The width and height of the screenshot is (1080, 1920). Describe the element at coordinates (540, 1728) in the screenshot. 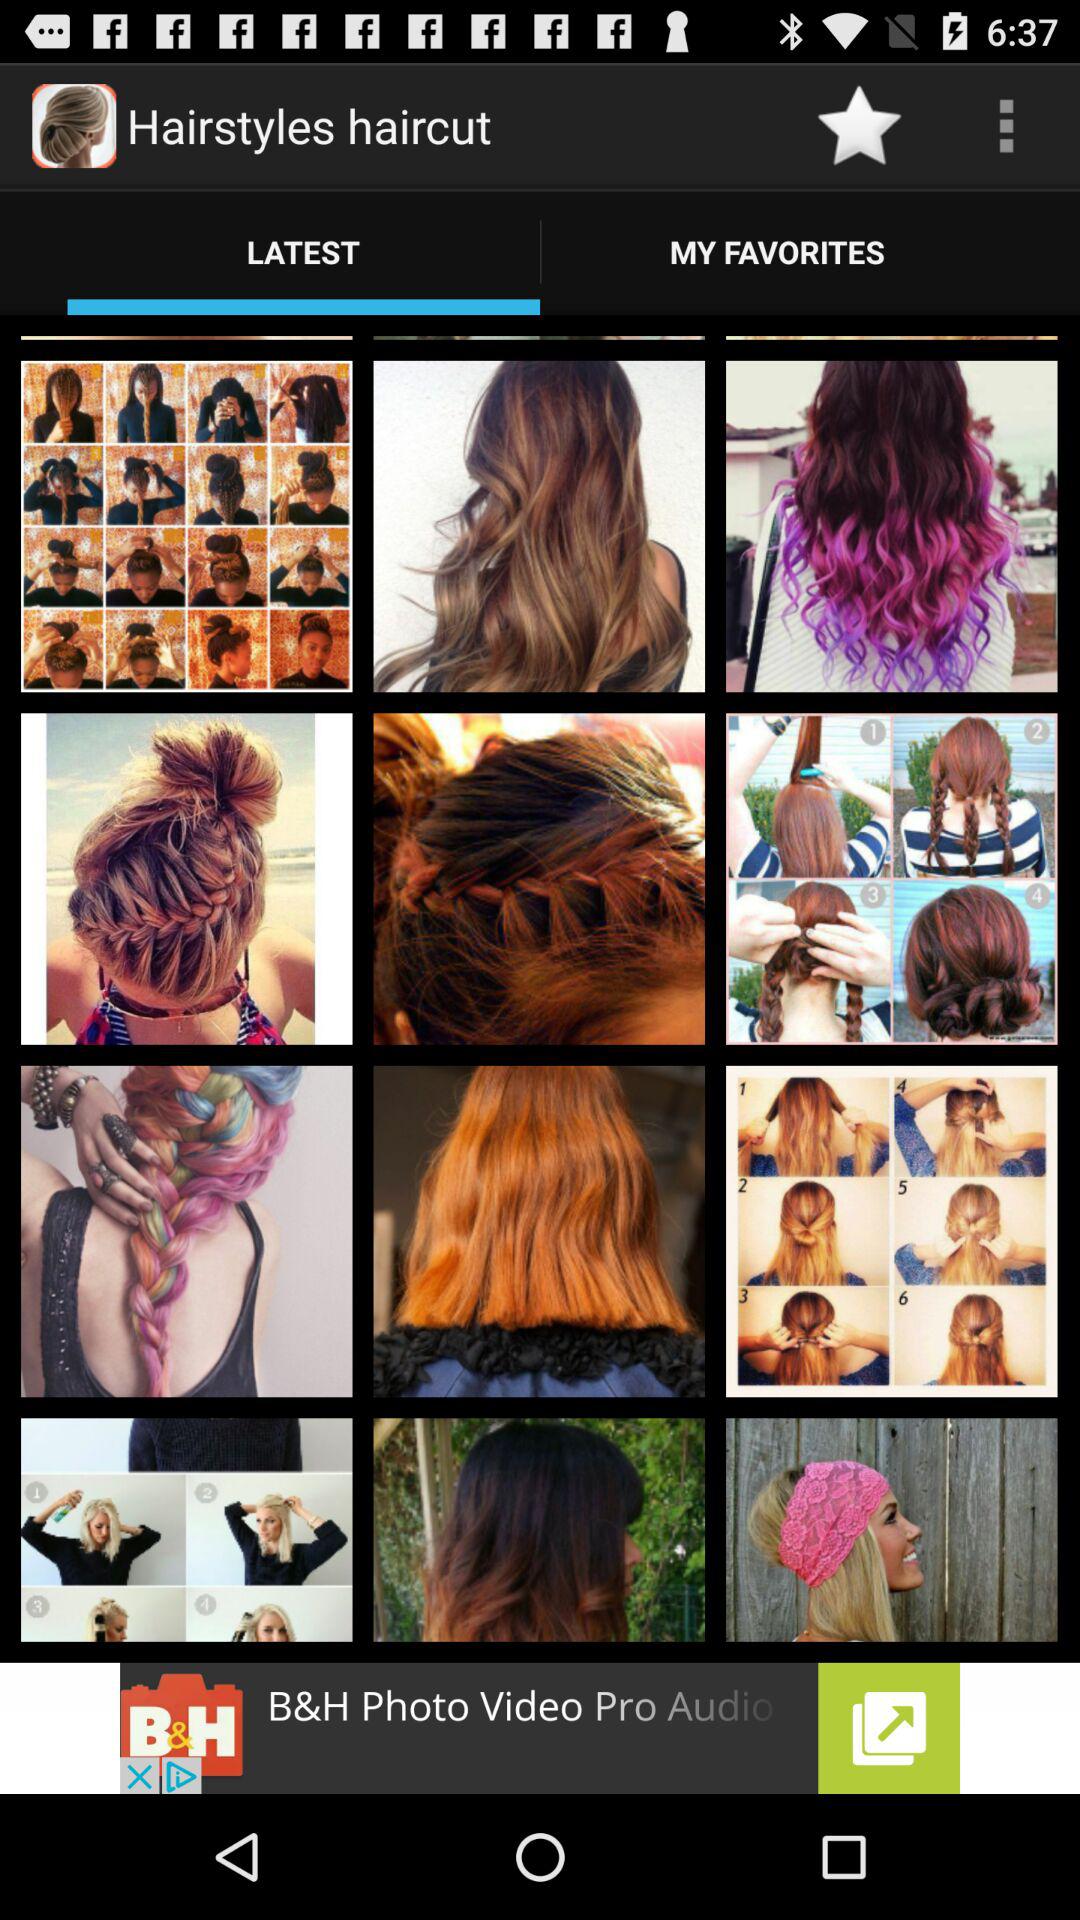

I see `add b h photo video` at that location.